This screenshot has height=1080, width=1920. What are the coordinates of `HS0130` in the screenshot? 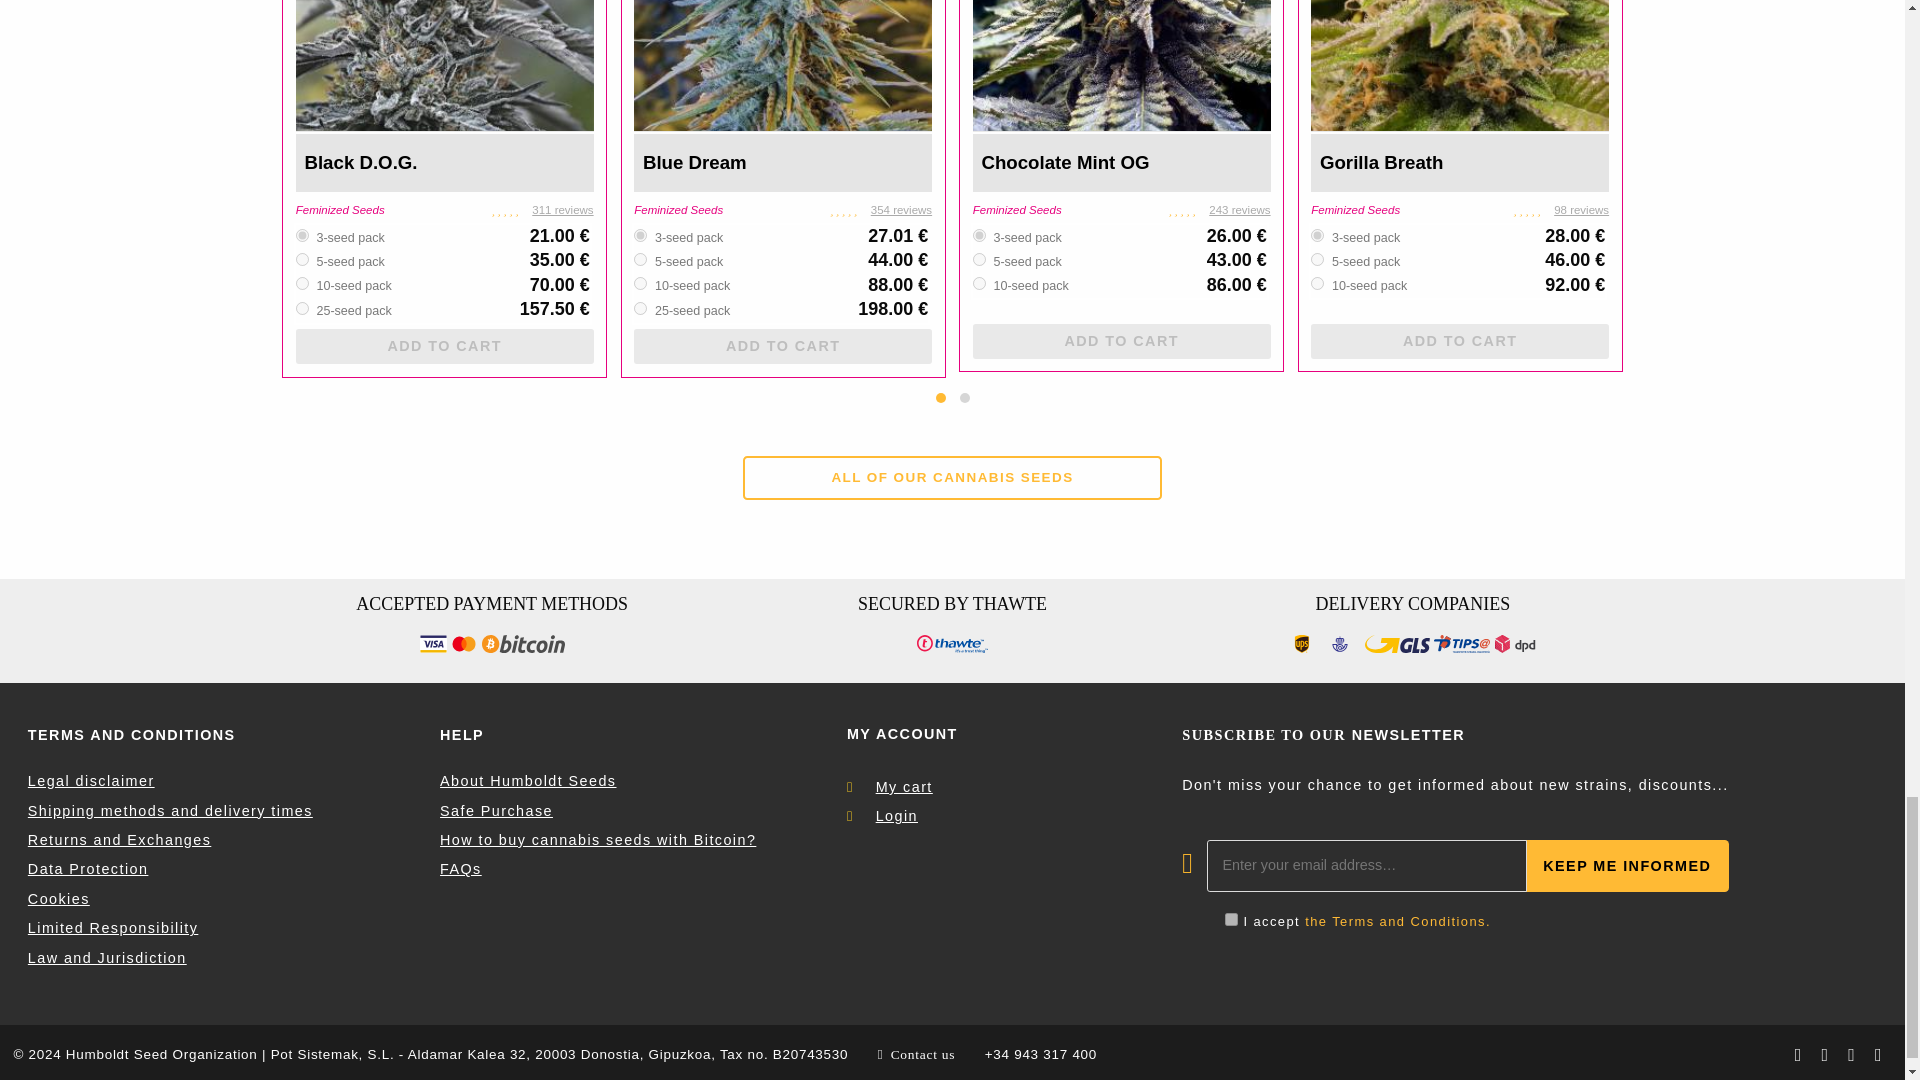 It's located at (980, 234).